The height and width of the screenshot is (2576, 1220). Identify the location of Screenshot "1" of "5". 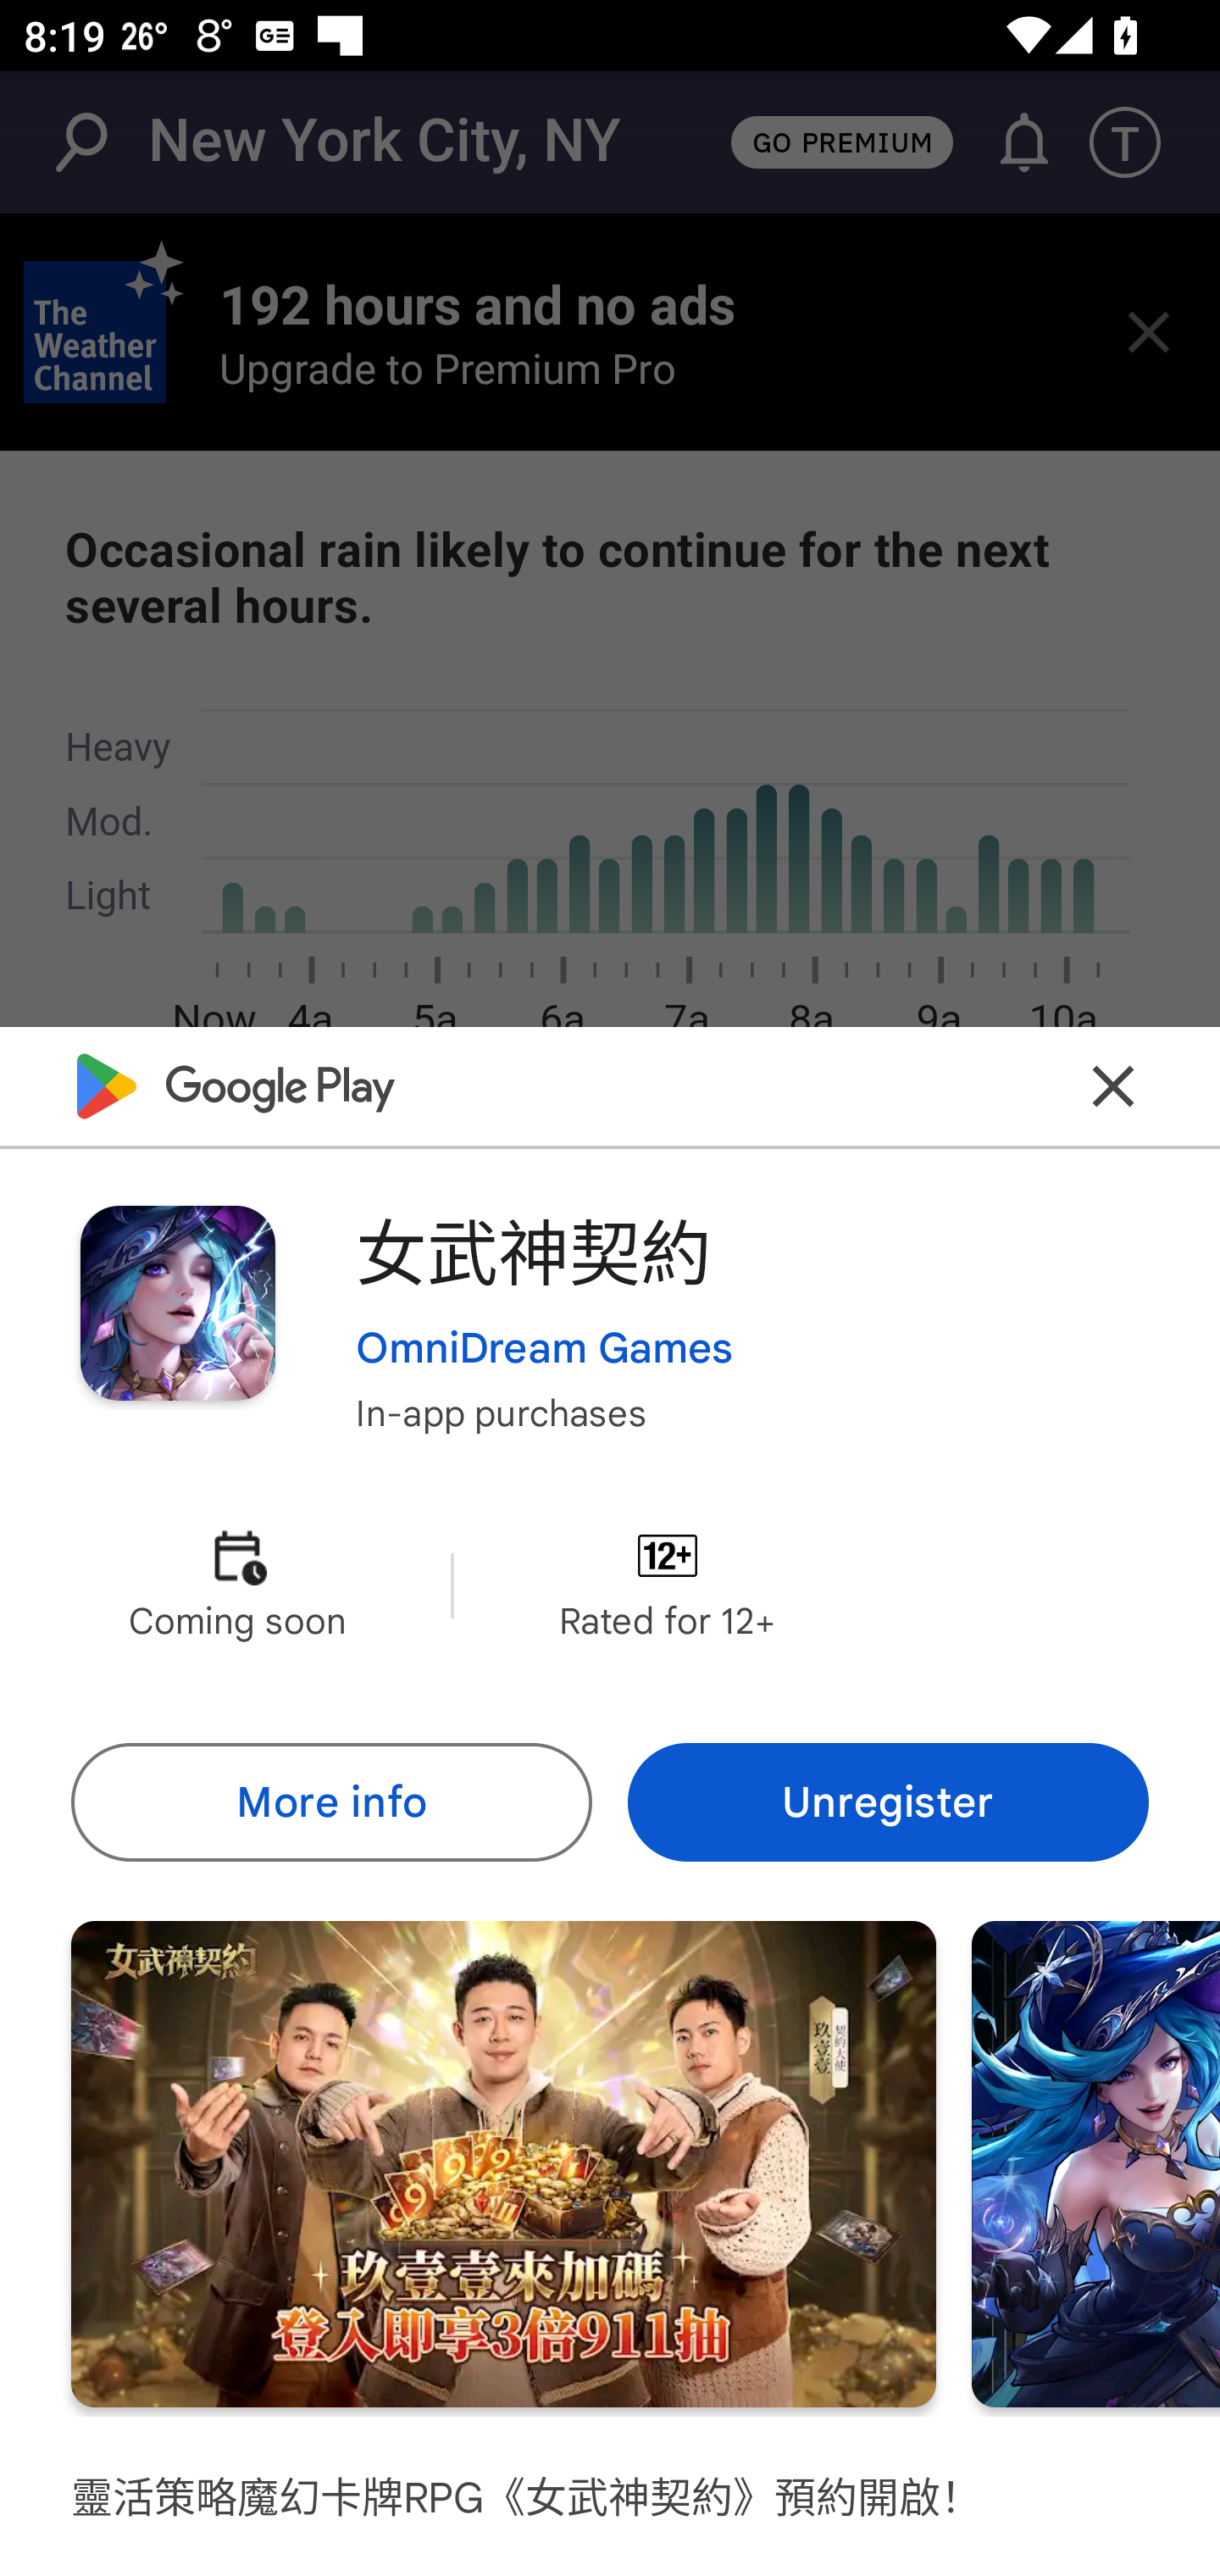
(503, 2164).